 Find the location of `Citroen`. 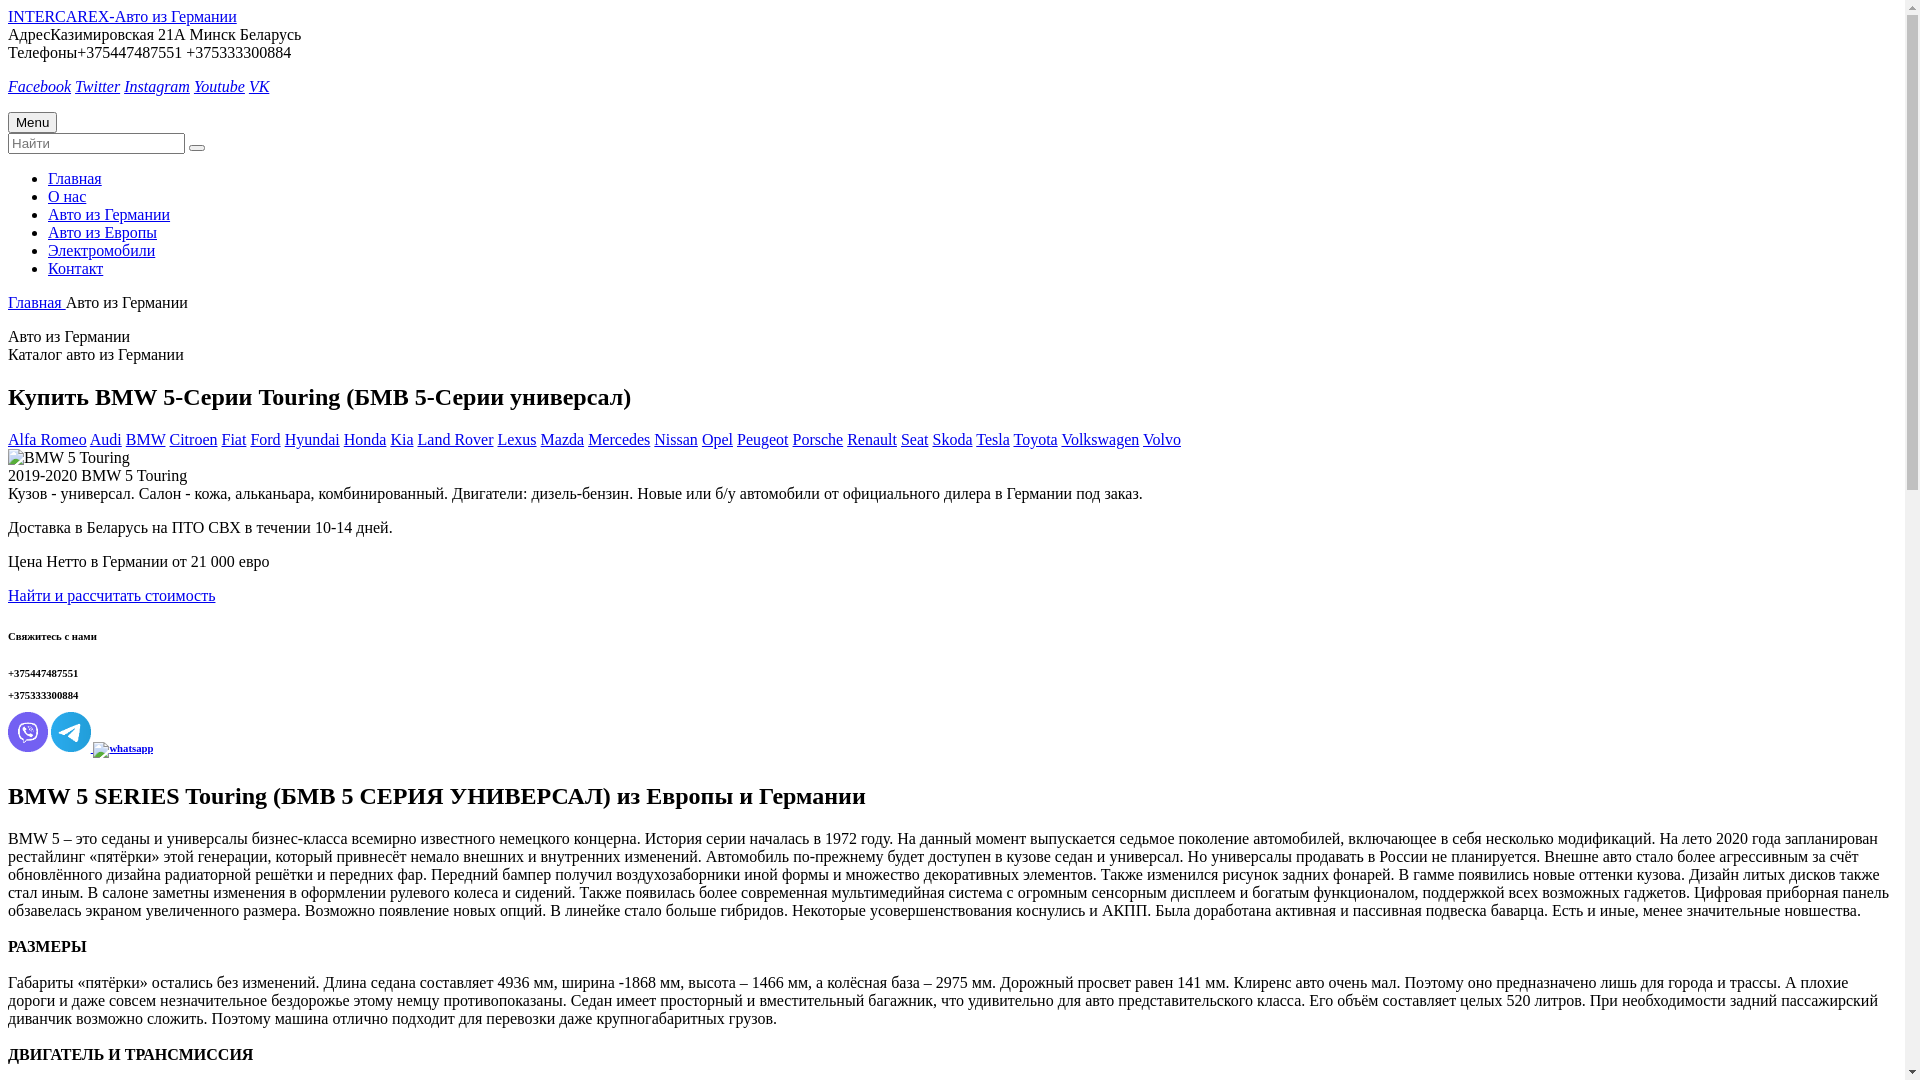

Citroen is located at coordinates (194, 440).